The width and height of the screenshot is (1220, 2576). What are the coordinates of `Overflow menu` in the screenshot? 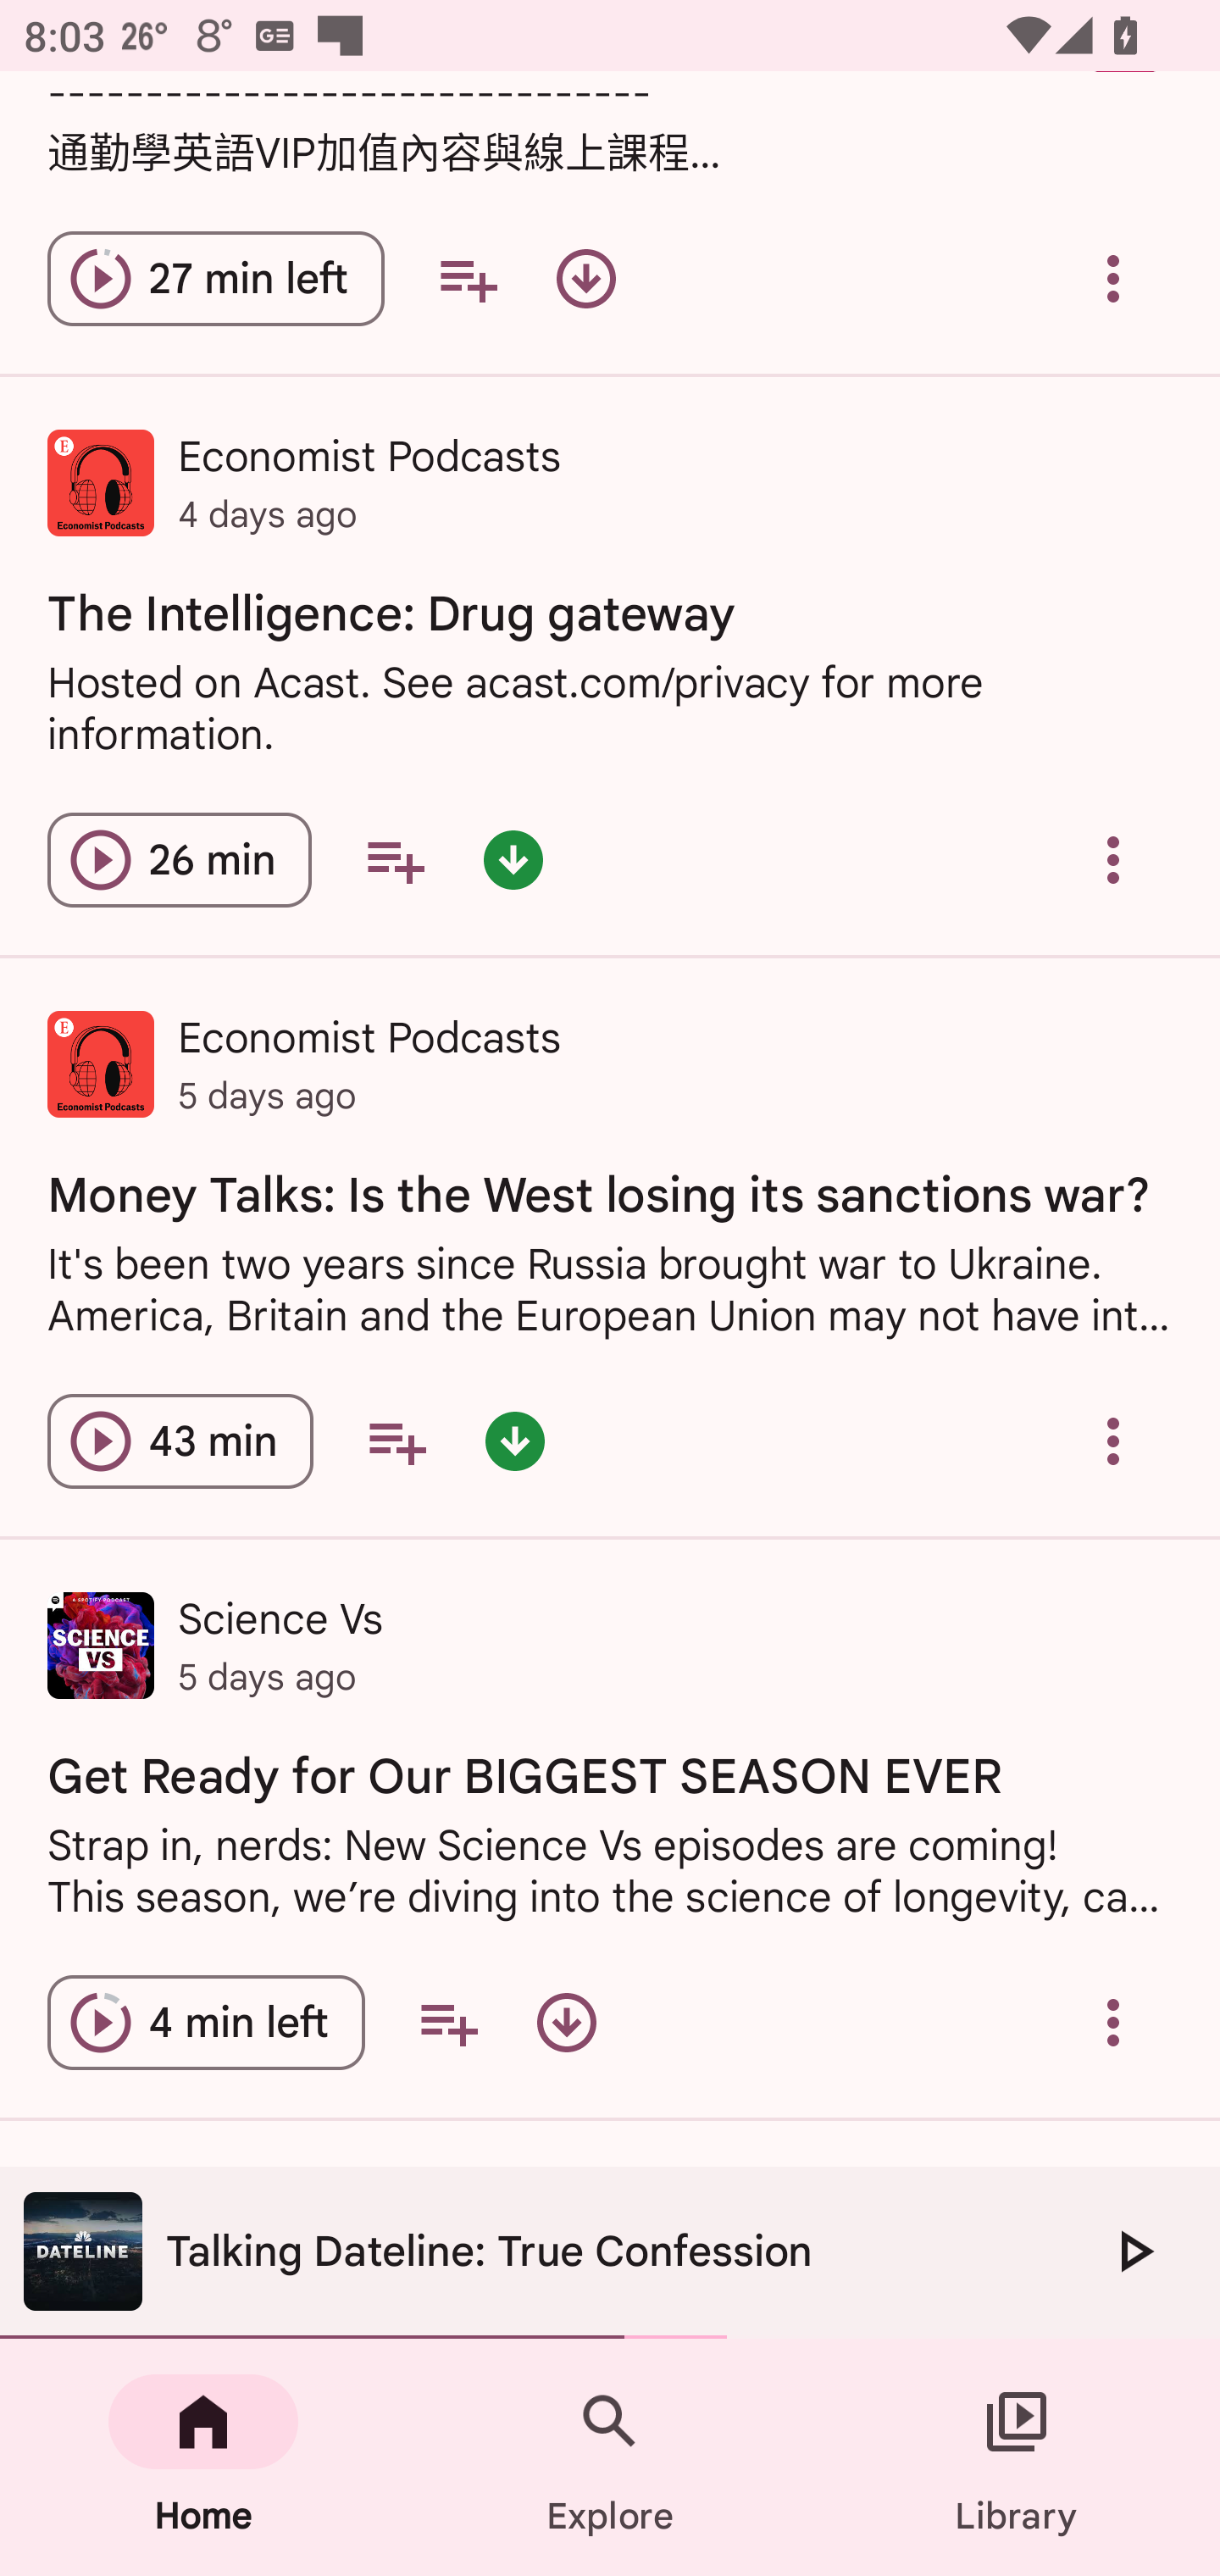 It's located at (1113, 1441).